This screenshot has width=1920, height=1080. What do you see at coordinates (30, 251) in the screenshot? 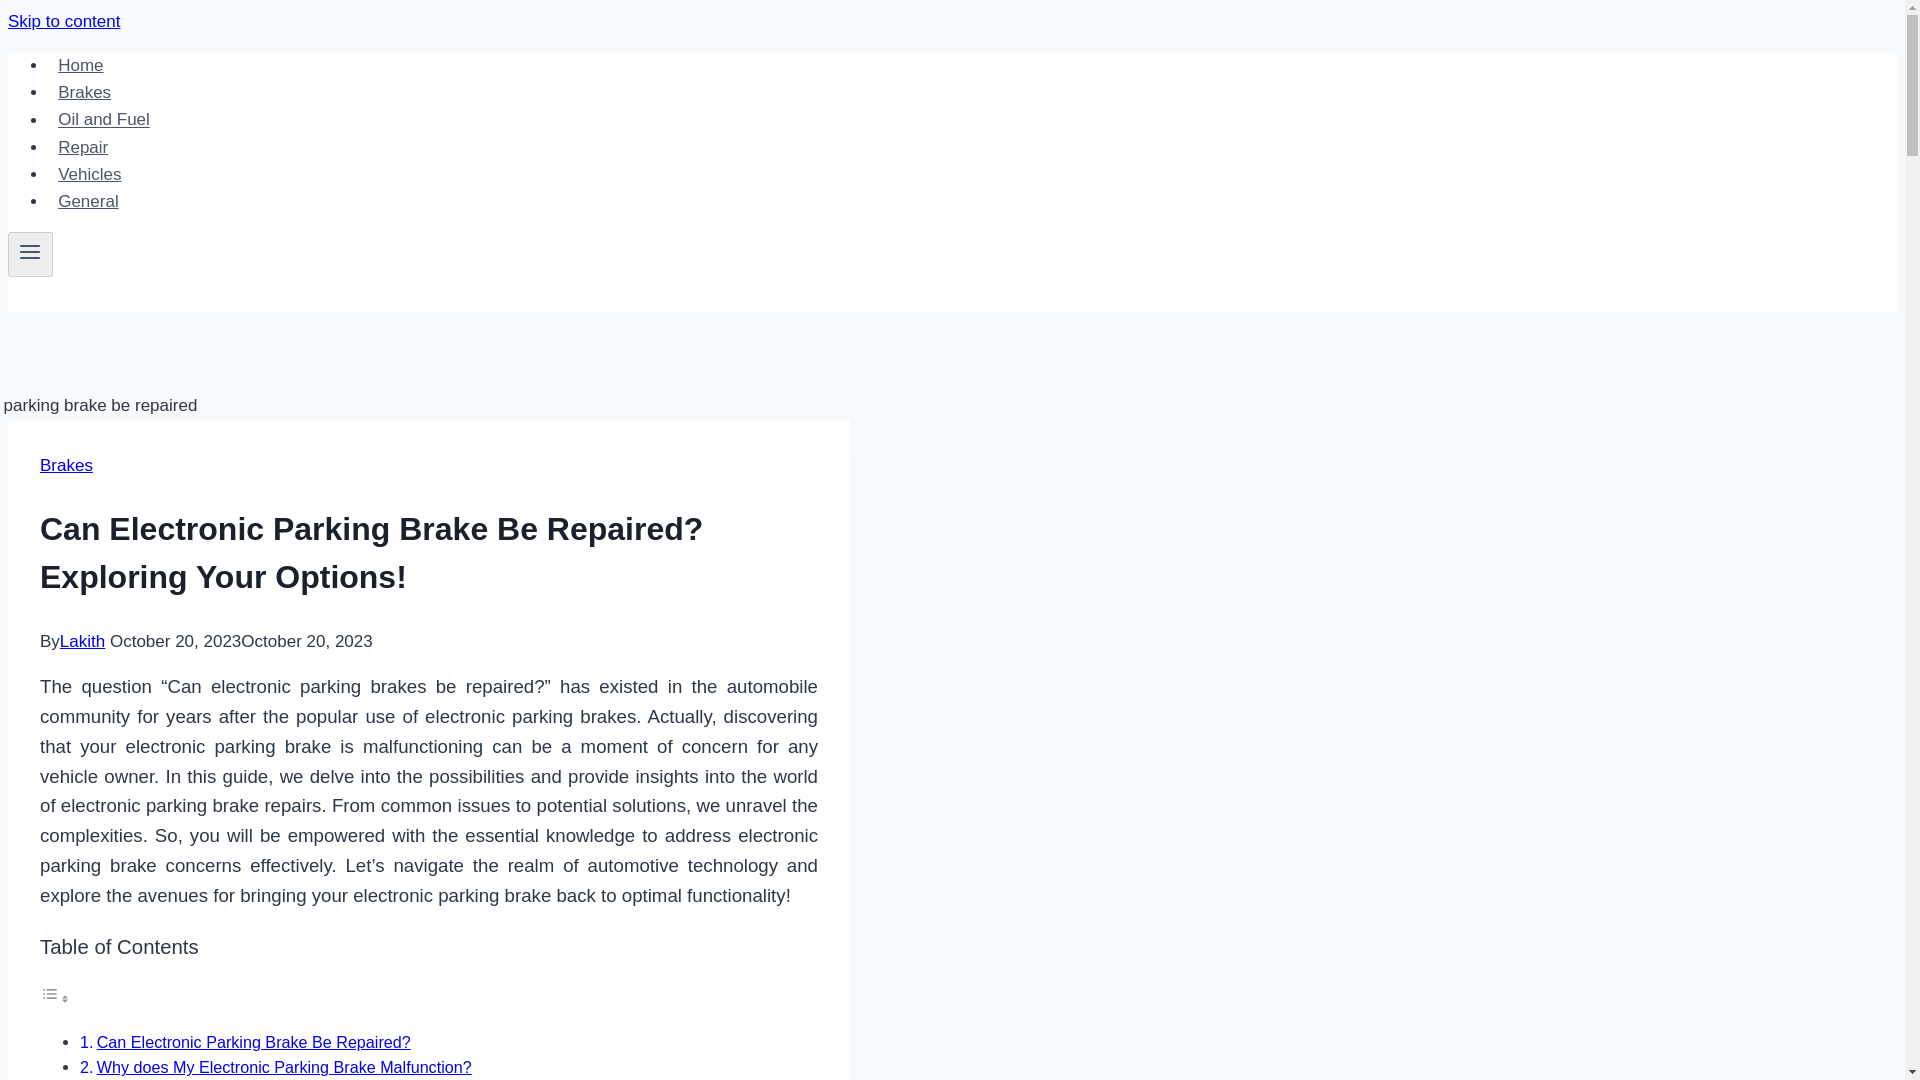
I see `Toggle Menu` at bounding box center [30, 251].